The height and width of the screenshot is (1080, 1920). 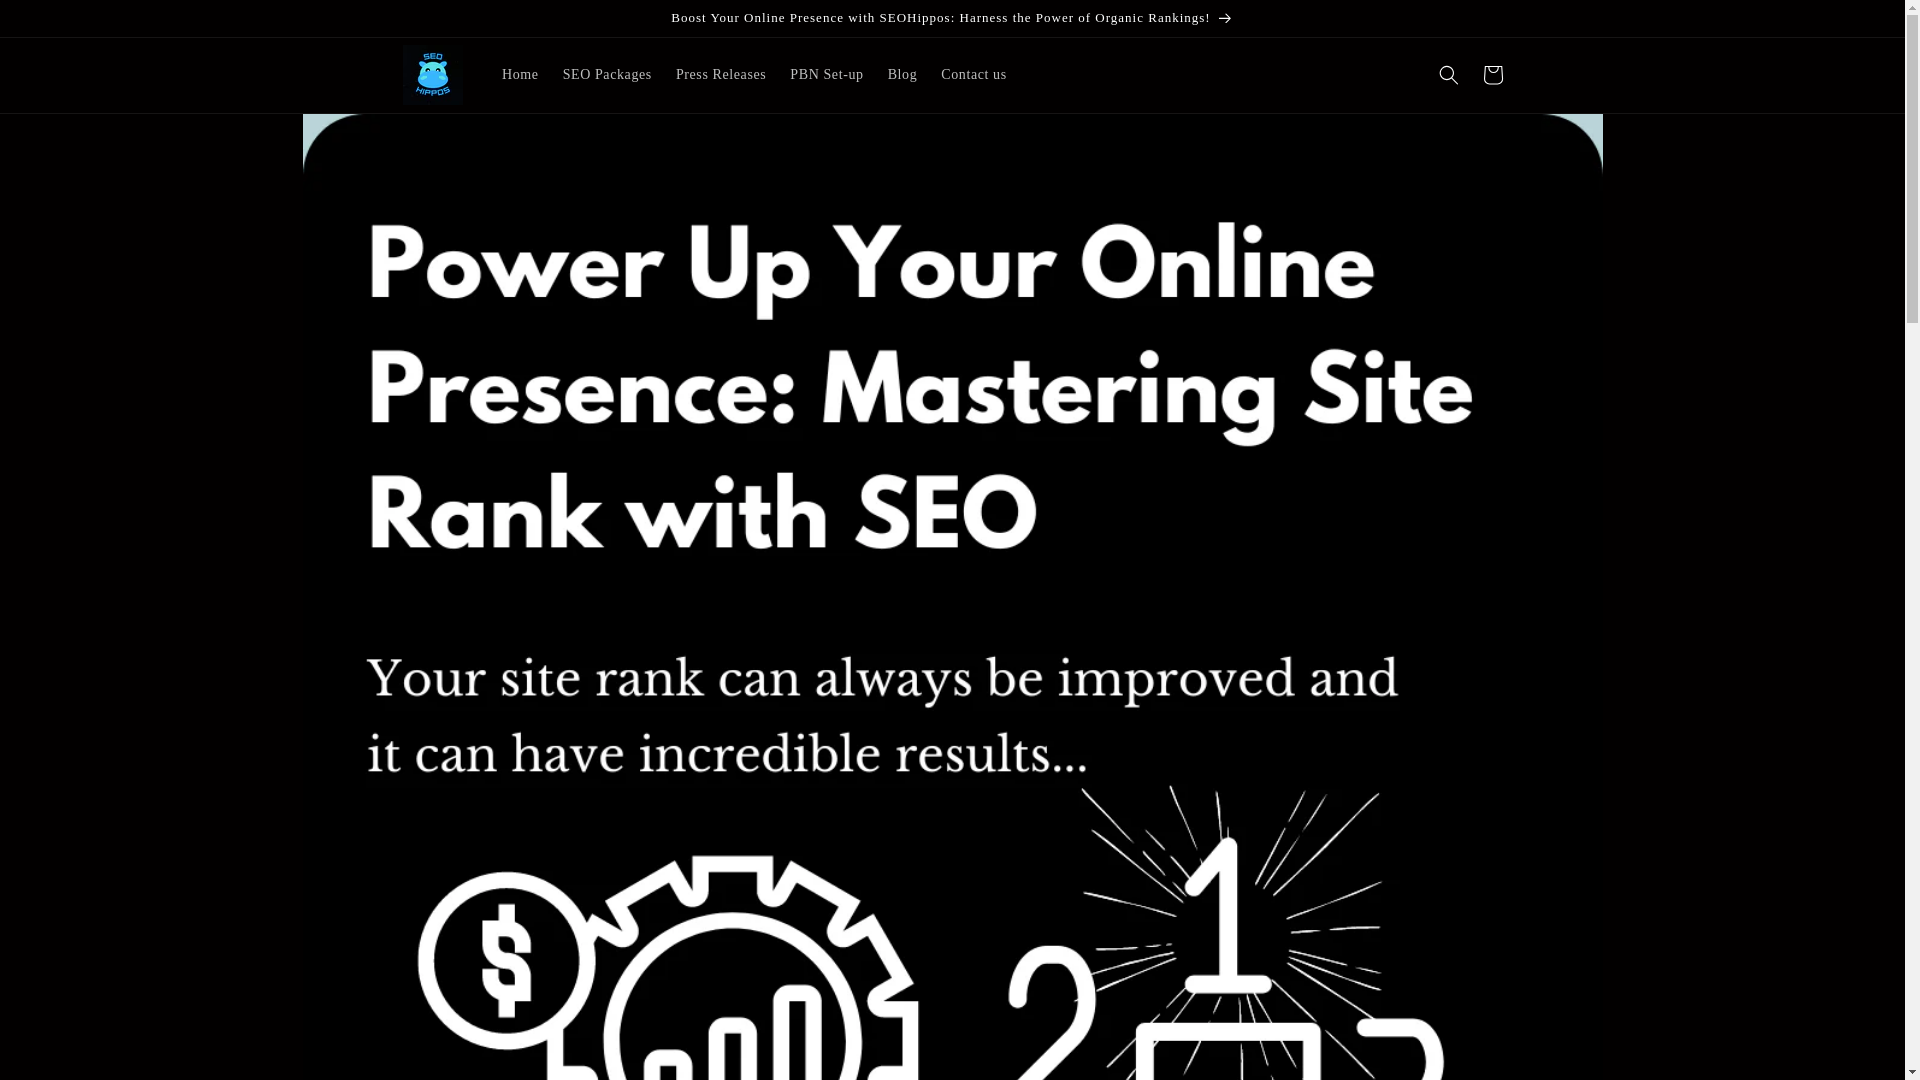 I want to click on Contact us, so click(x=974, y=75).